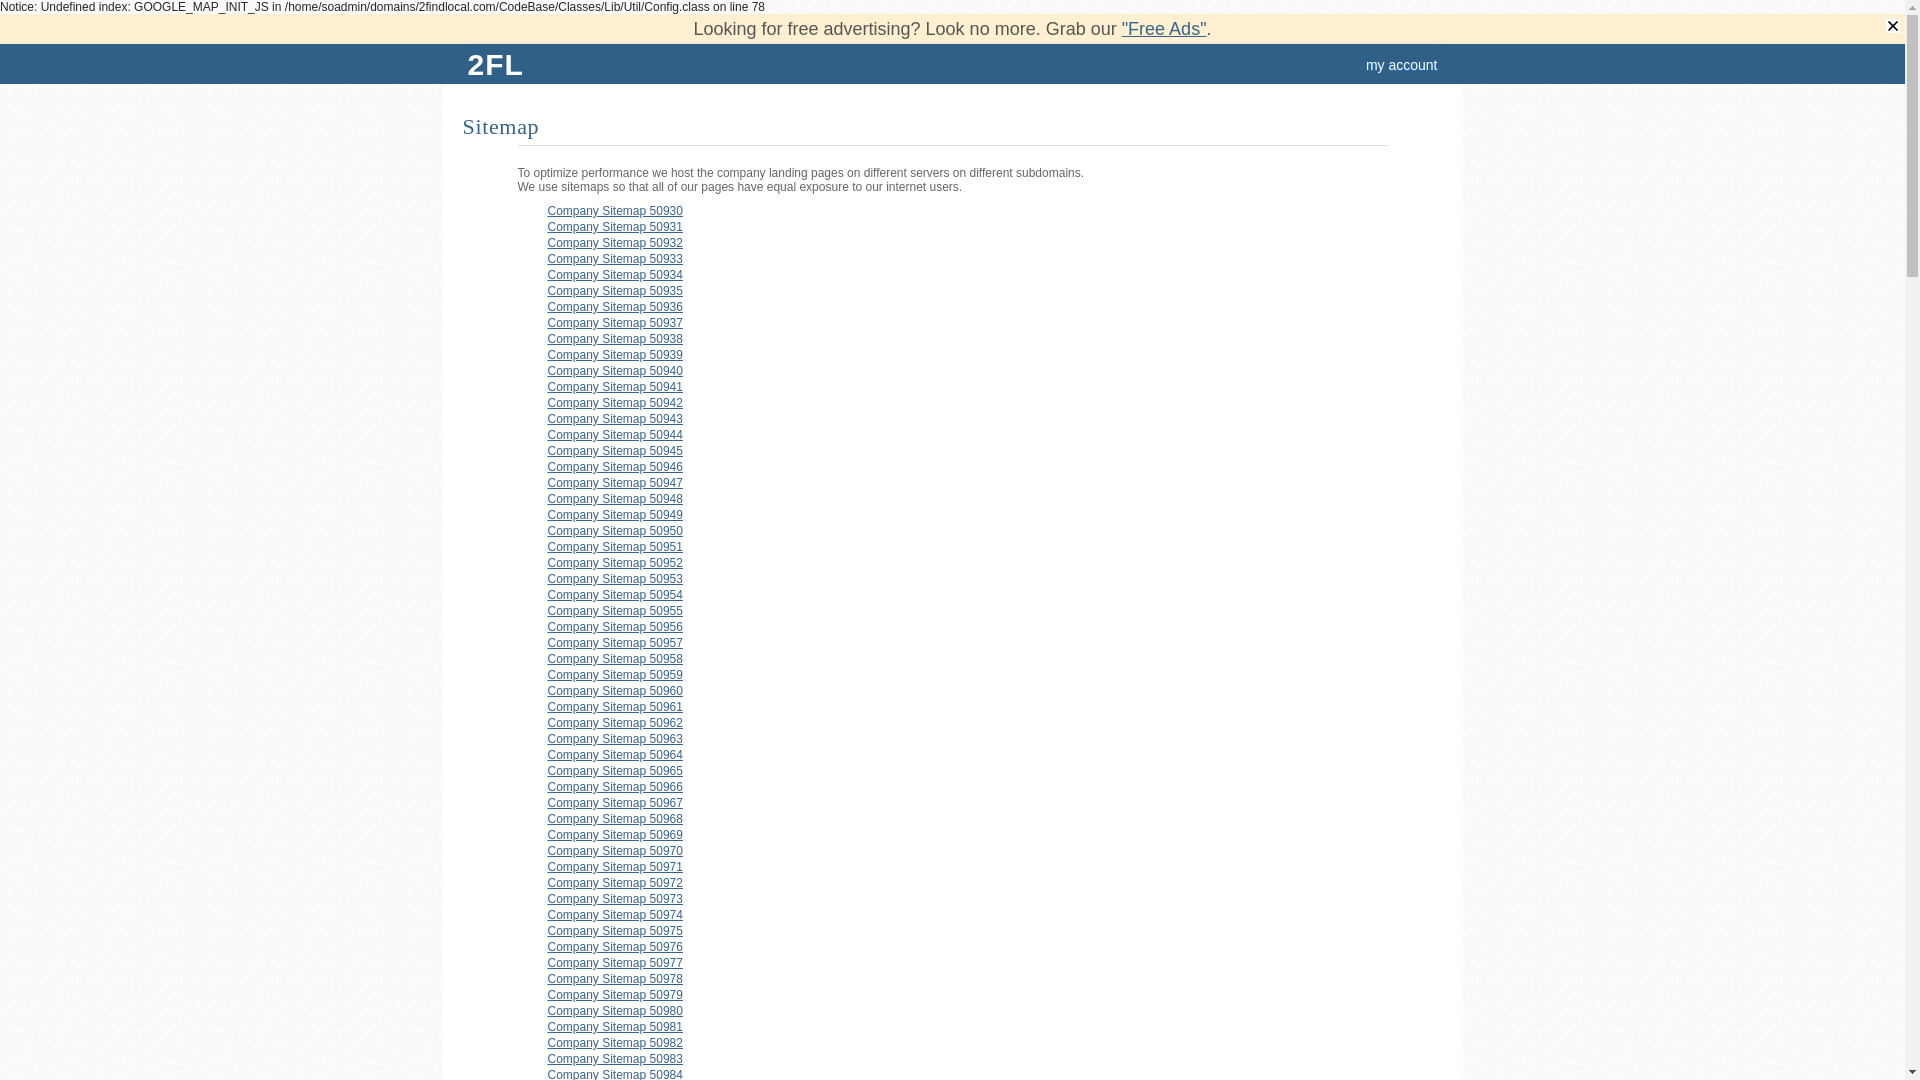 The image size is (1920, 1080). Describe the element at coordinates (616, 435) in the screenshot. I see `Company Sitemap 50944` at that location.